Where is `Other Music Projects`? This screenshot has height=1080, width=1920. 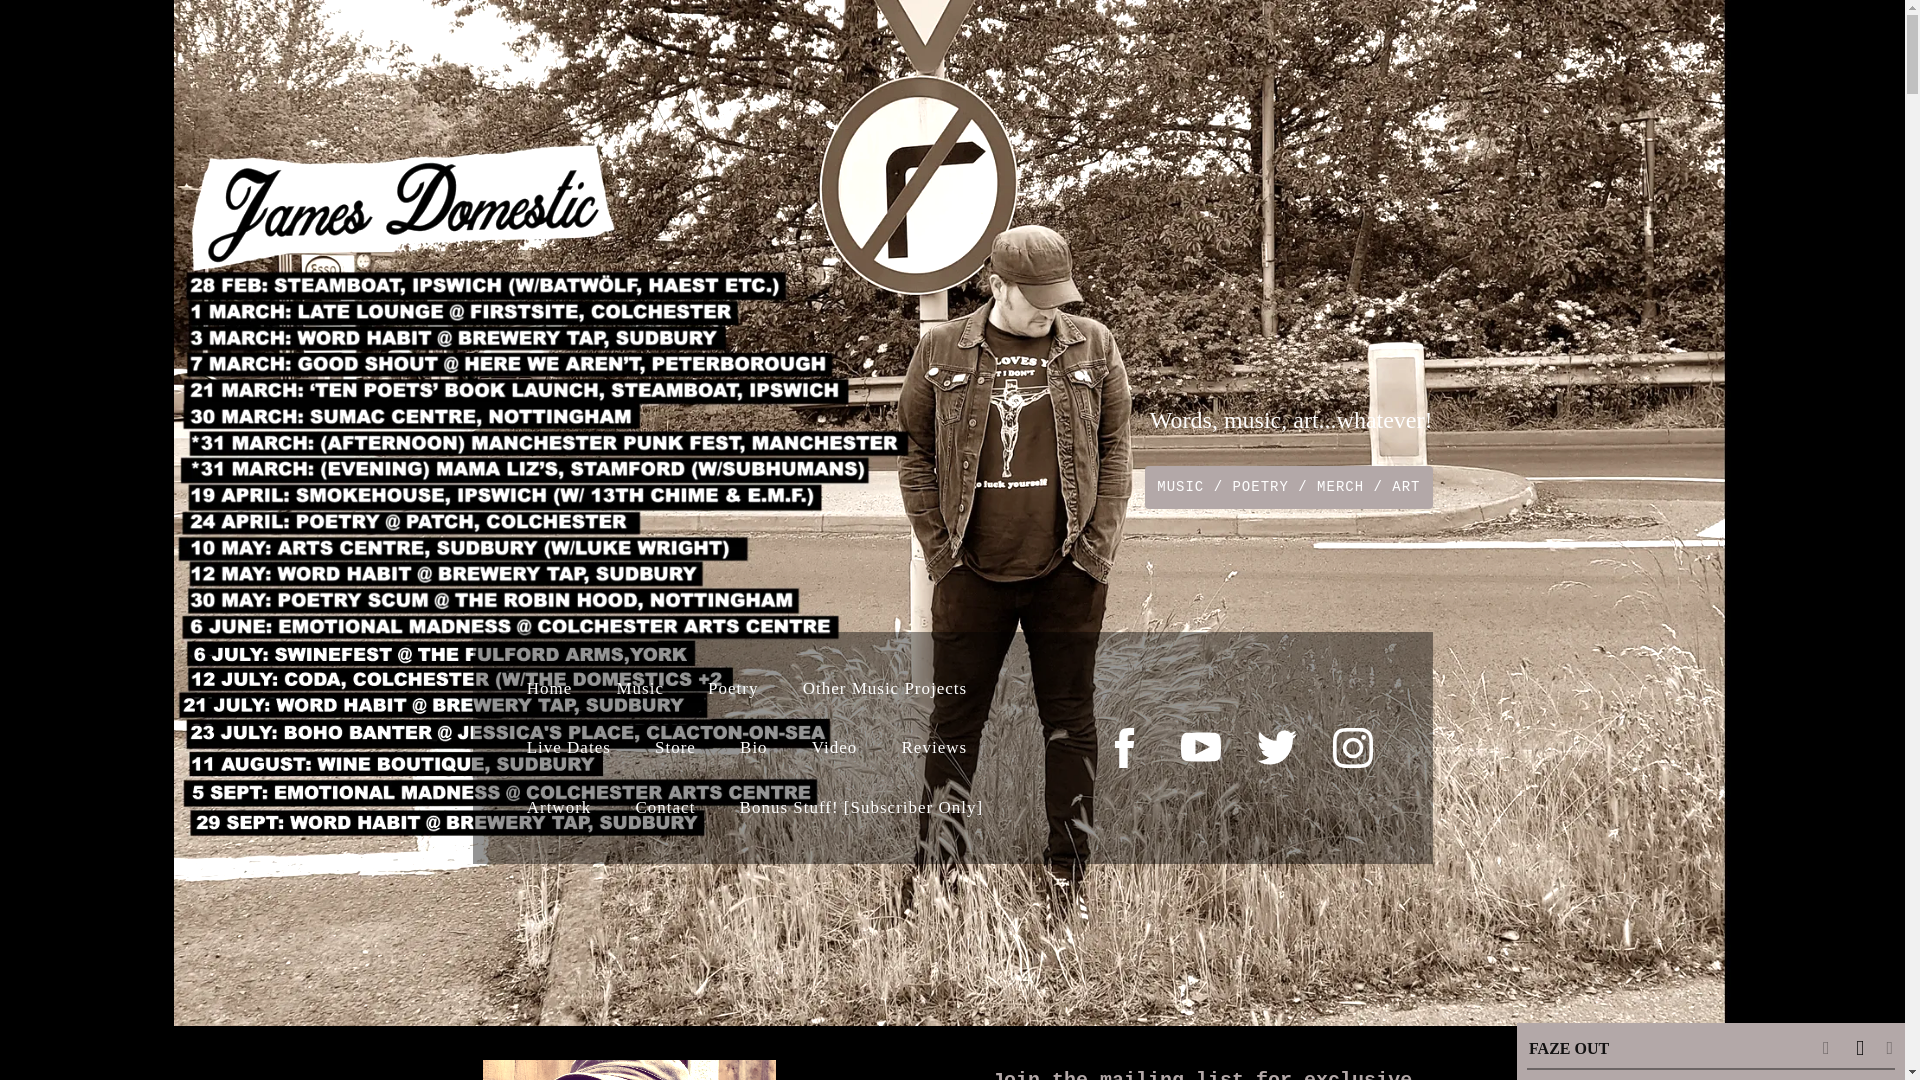 Other Music Projects is located at coordinates (884, 688).